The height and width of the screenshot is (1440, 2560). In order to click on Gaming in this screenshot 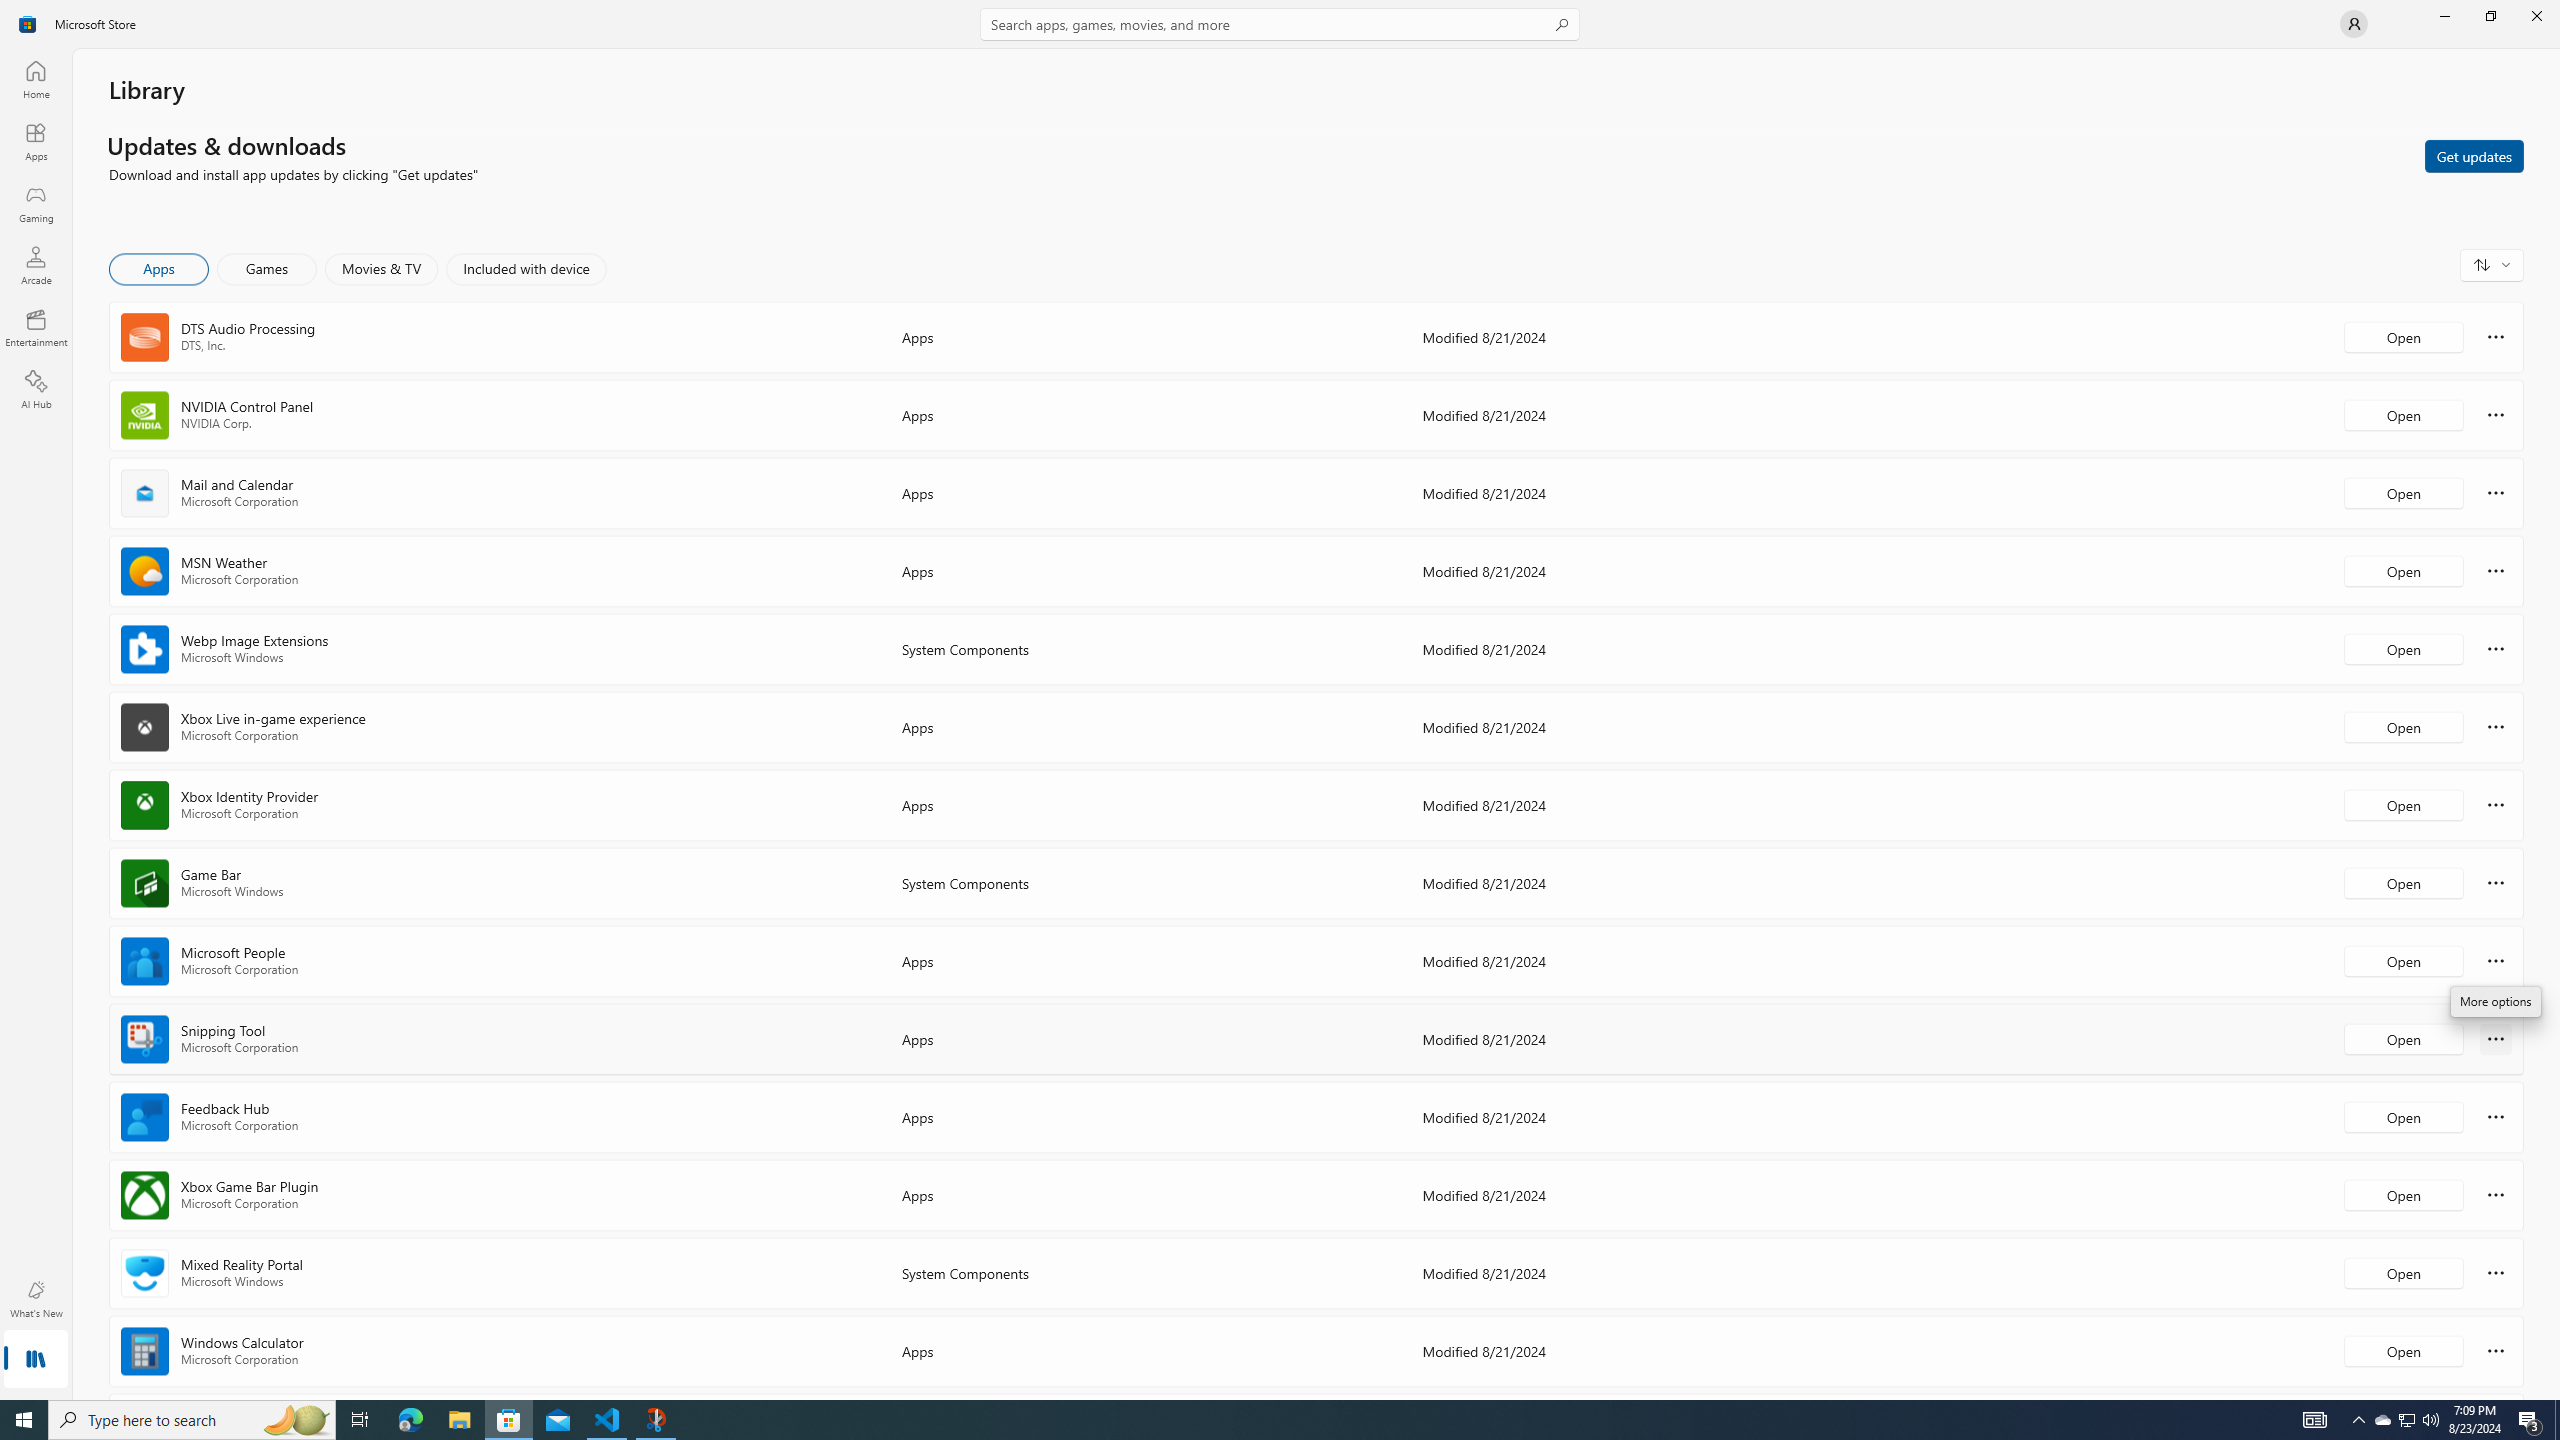, I will do `click(36, 203)`.